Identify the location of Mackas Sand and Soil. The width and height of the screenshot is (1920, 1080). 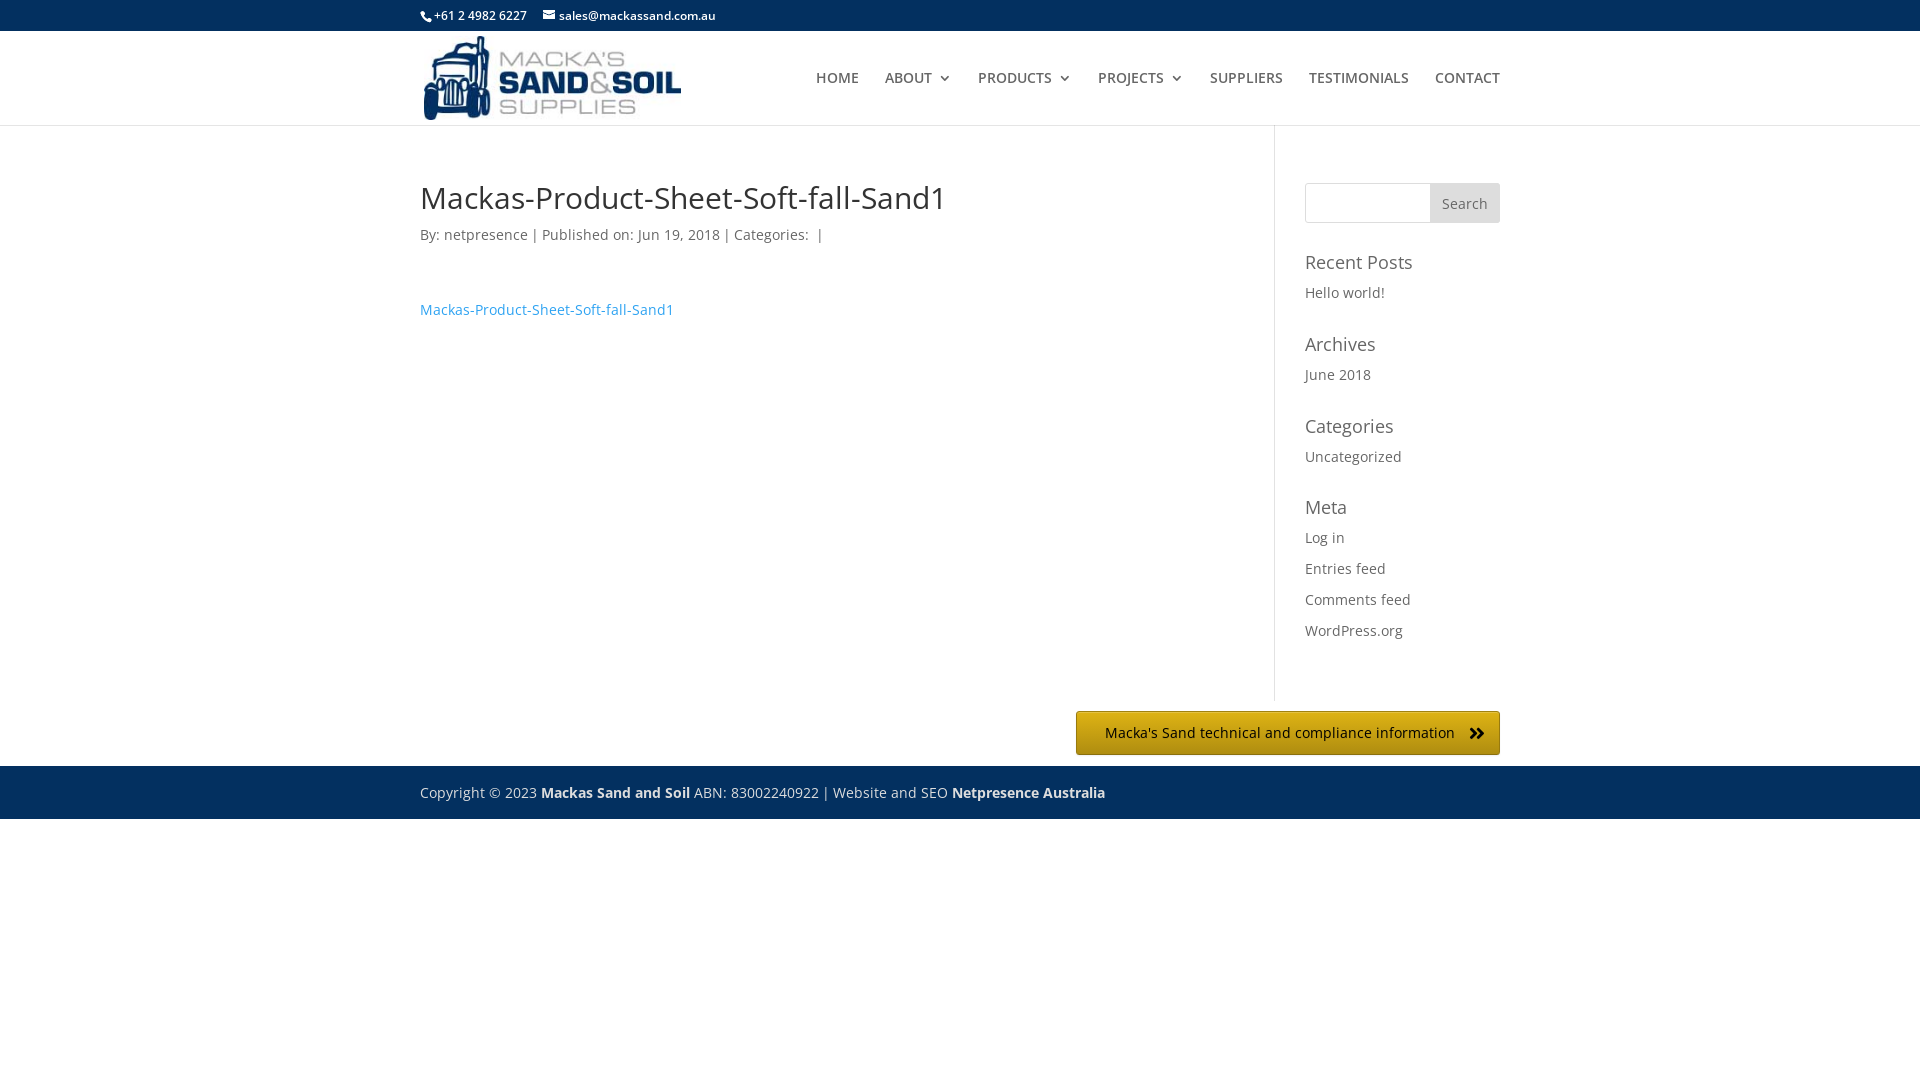
(616, 792).